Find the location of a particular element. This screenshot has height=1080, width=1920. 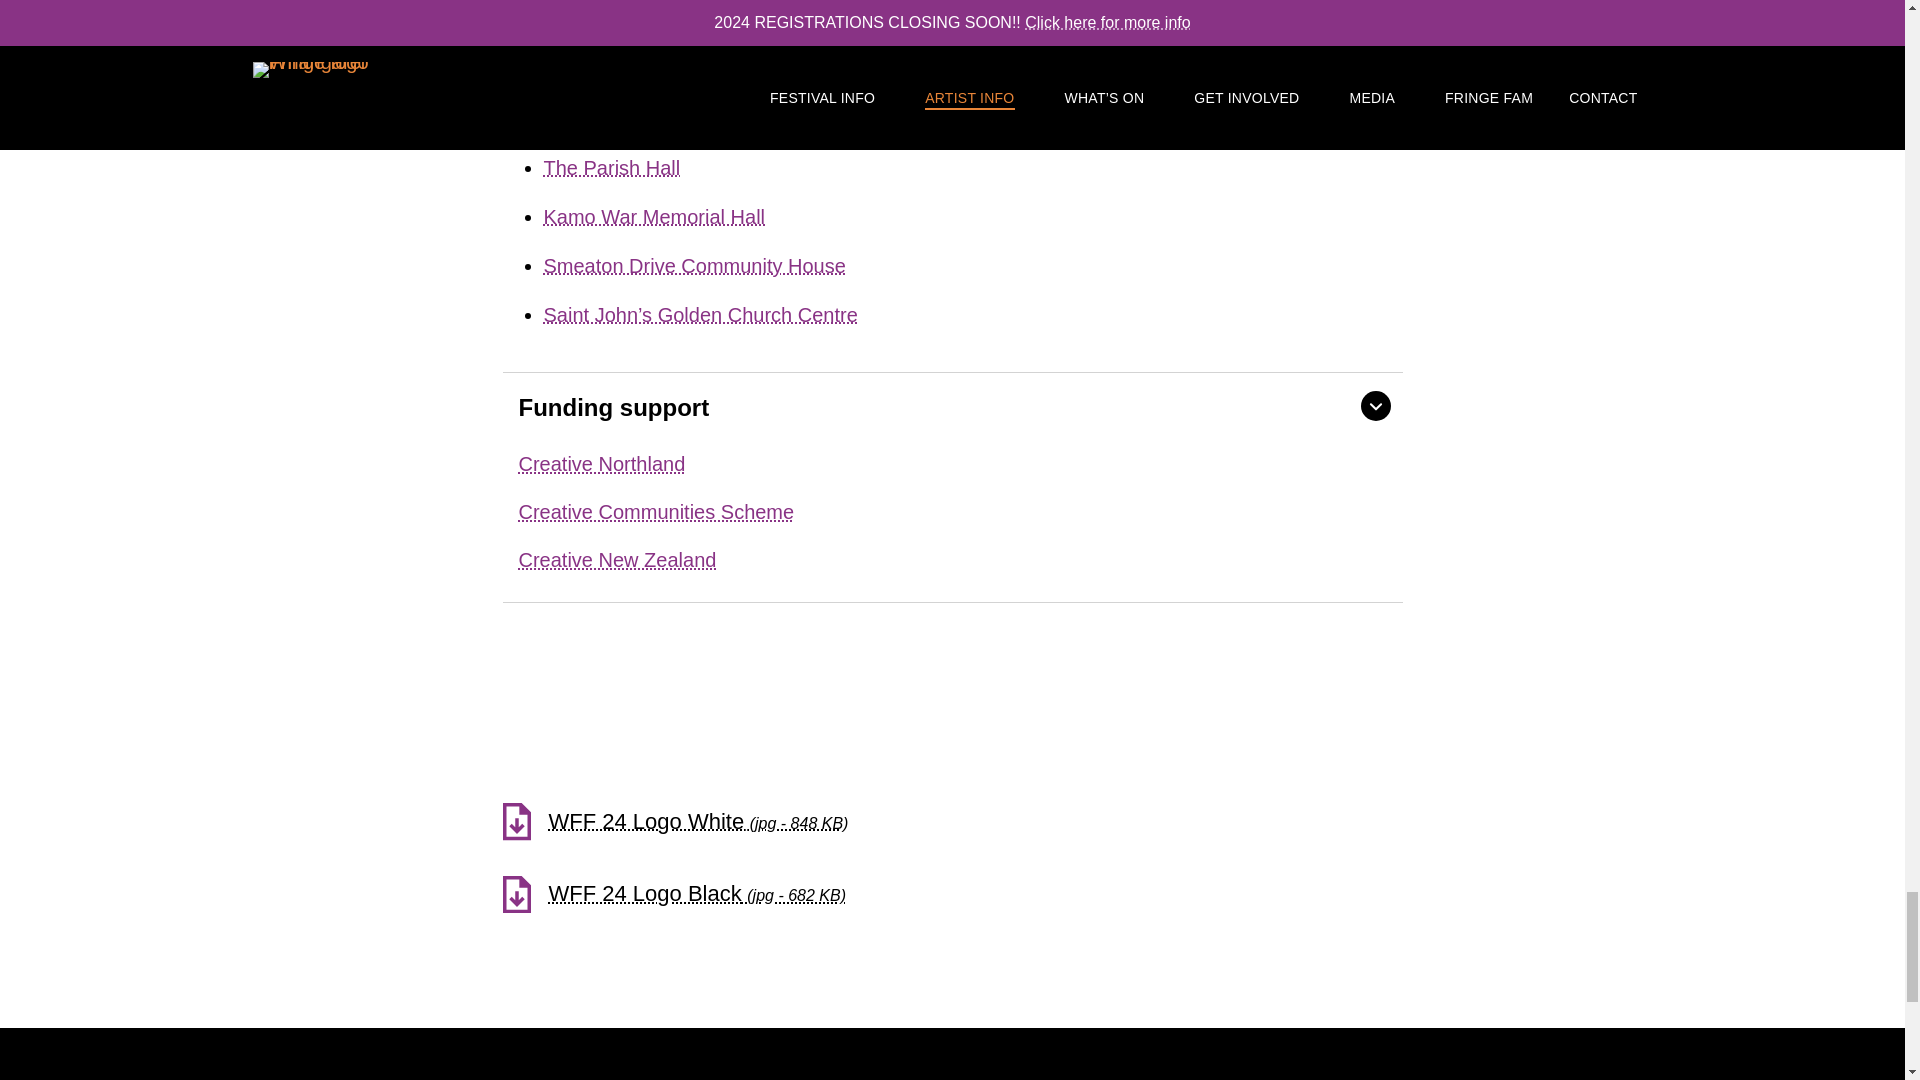

The Parish Hall is located at coordinates (612, 168).